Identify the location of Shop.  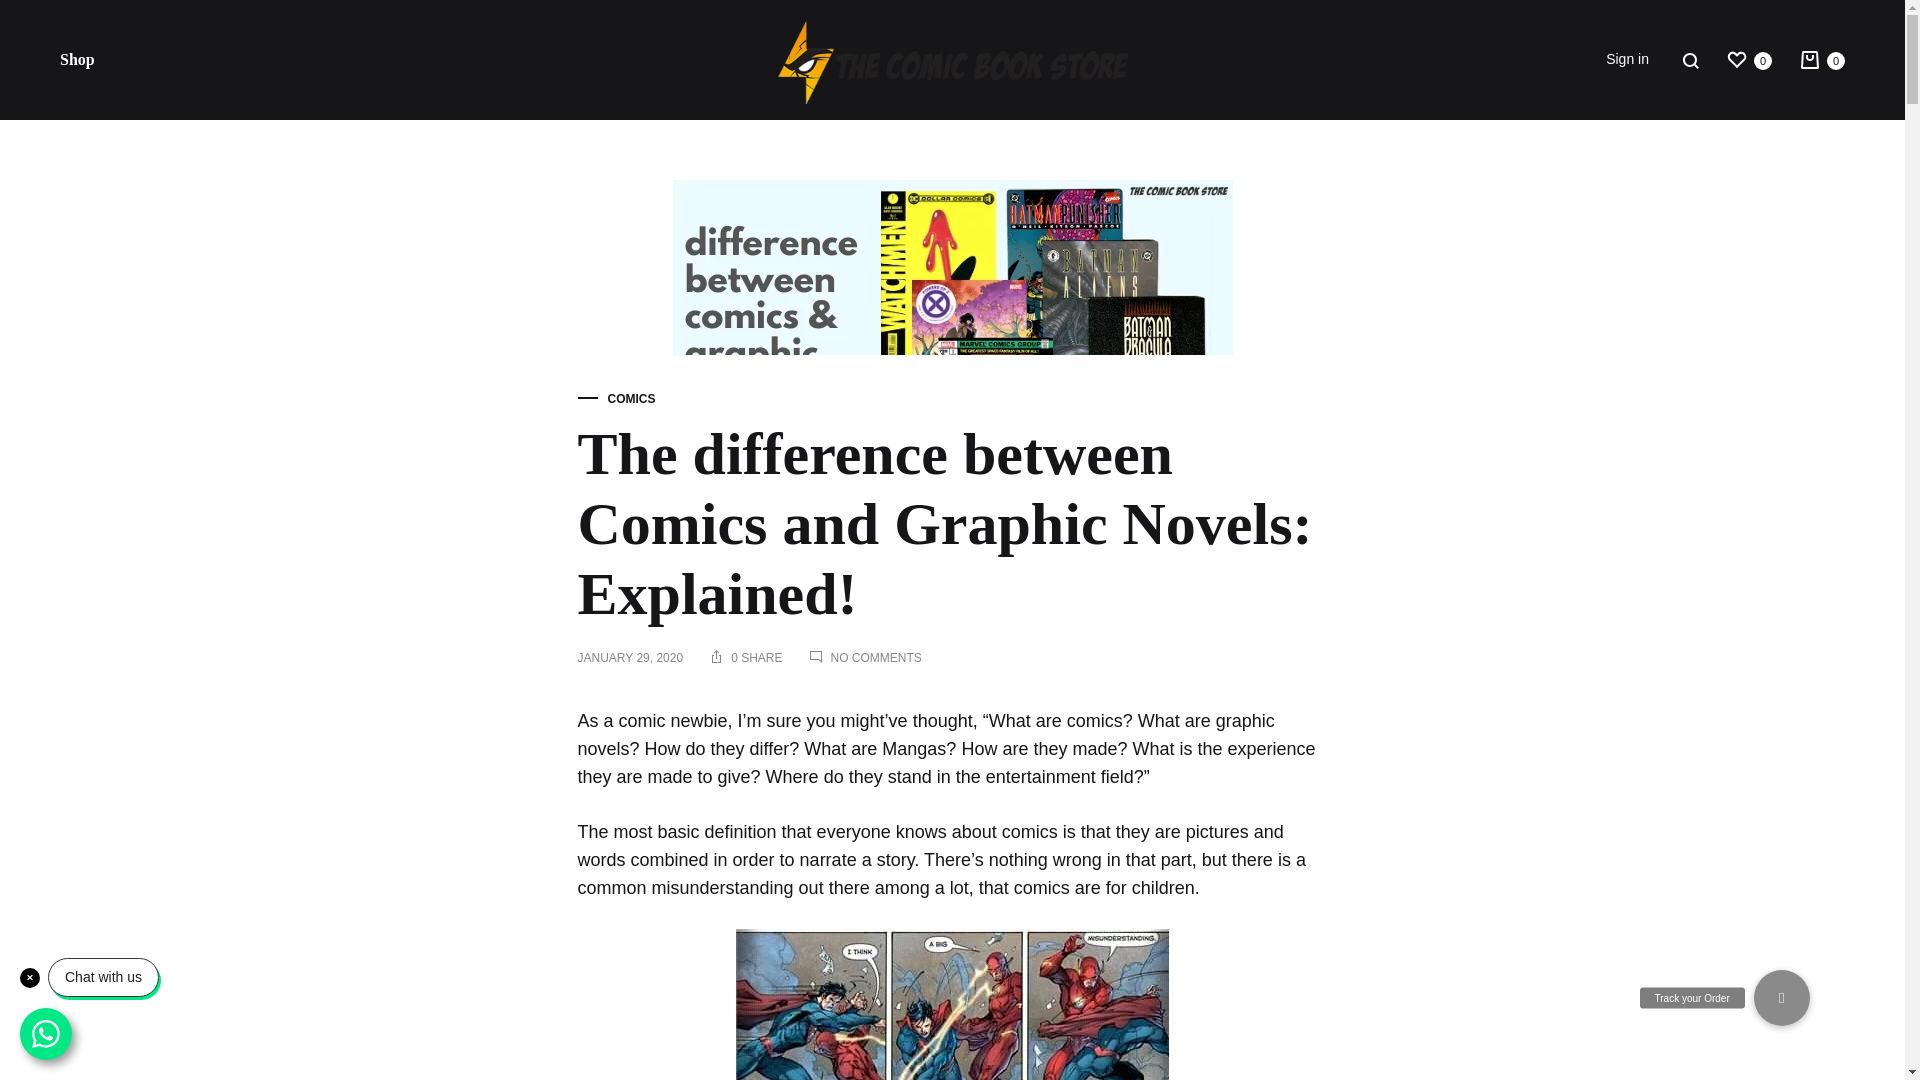
(76, 60).